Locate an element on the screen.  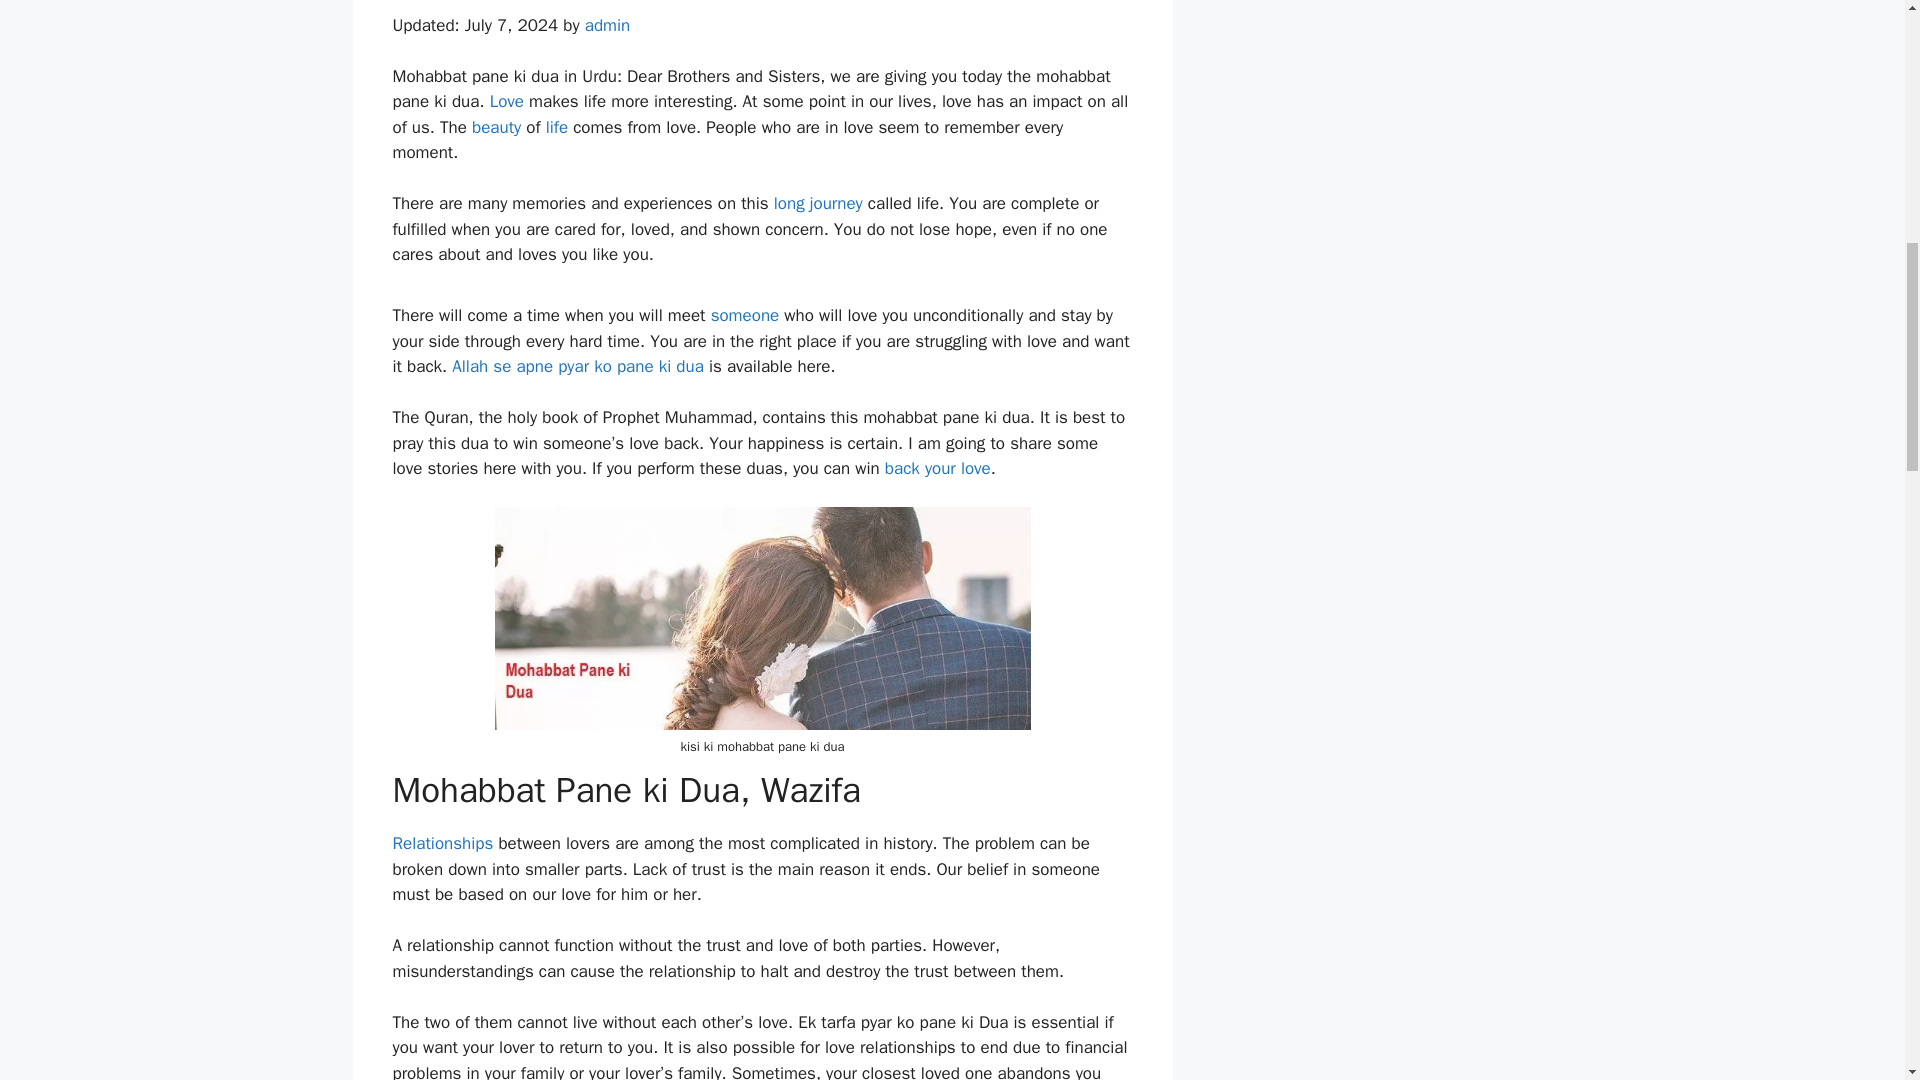
admin is located at coordinates (608, 25).